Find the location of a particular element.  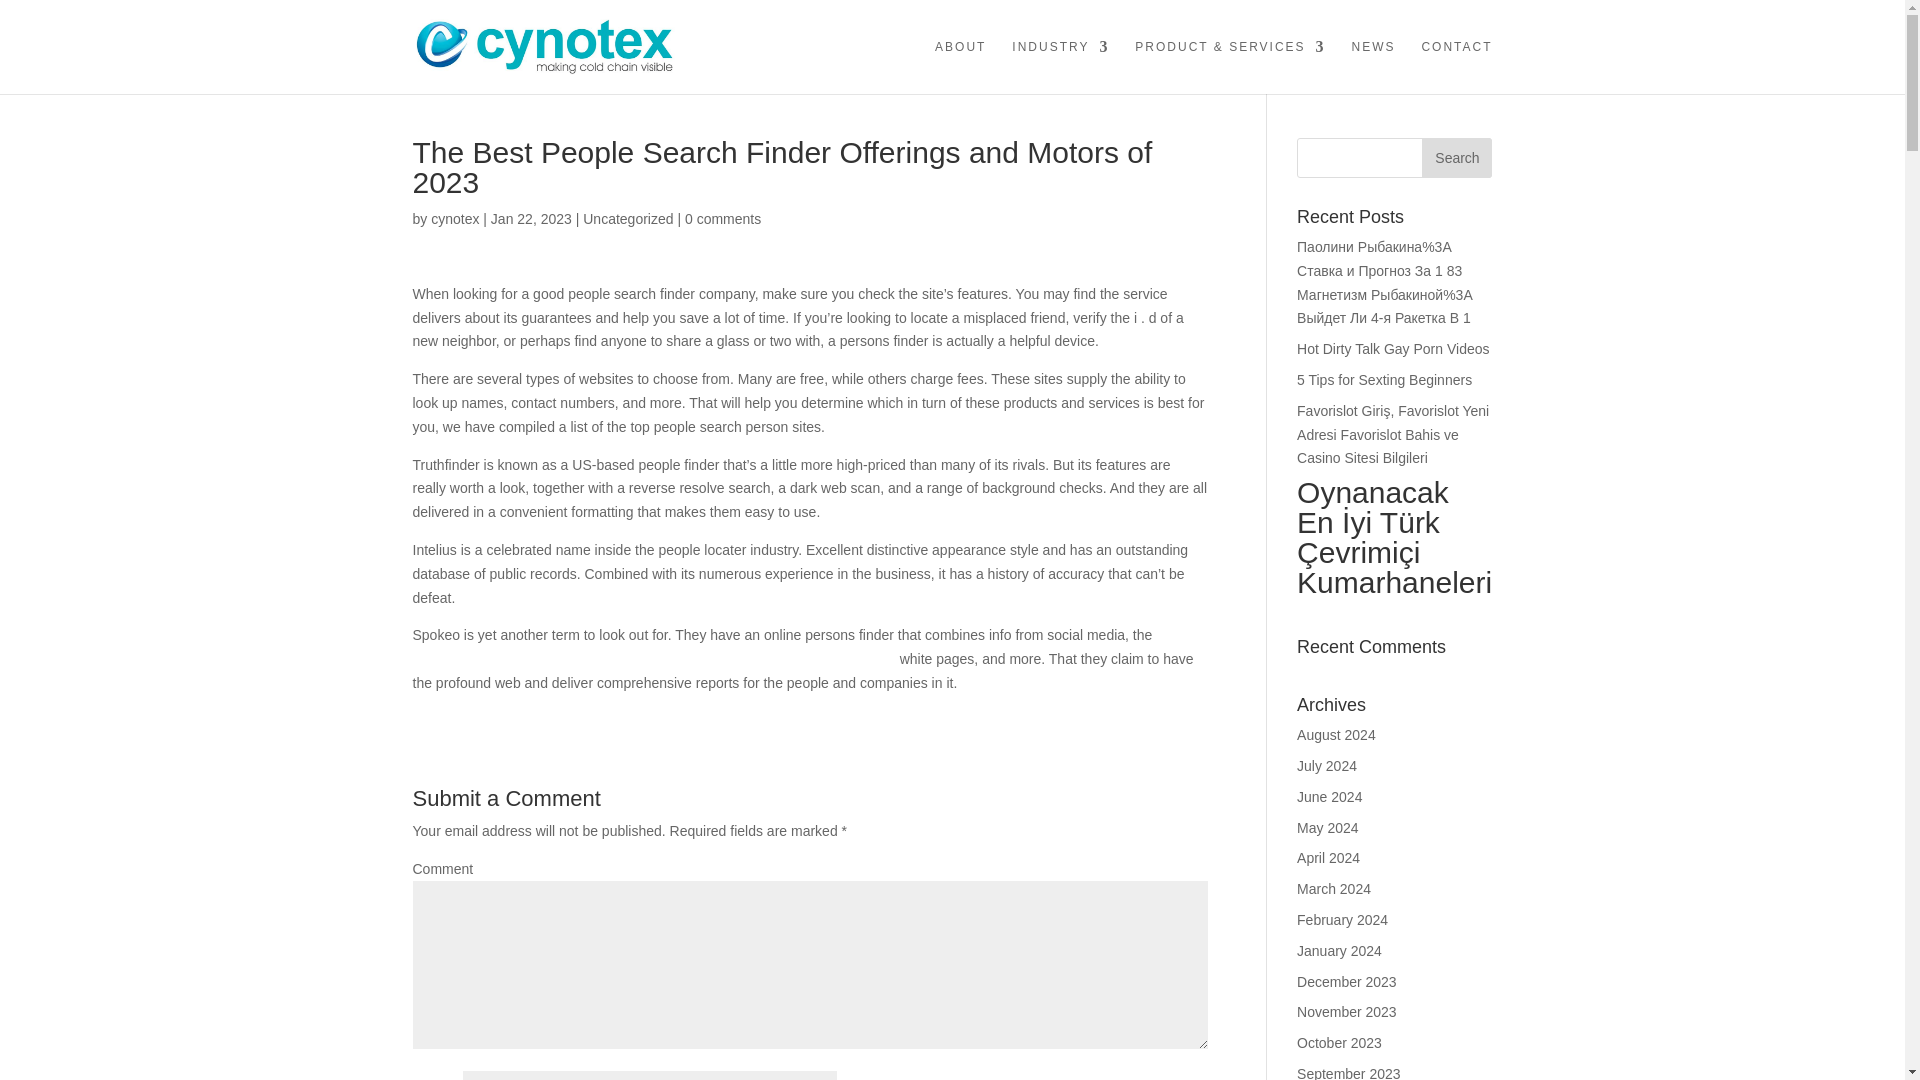

Search is located at coordinates (1456, 158).